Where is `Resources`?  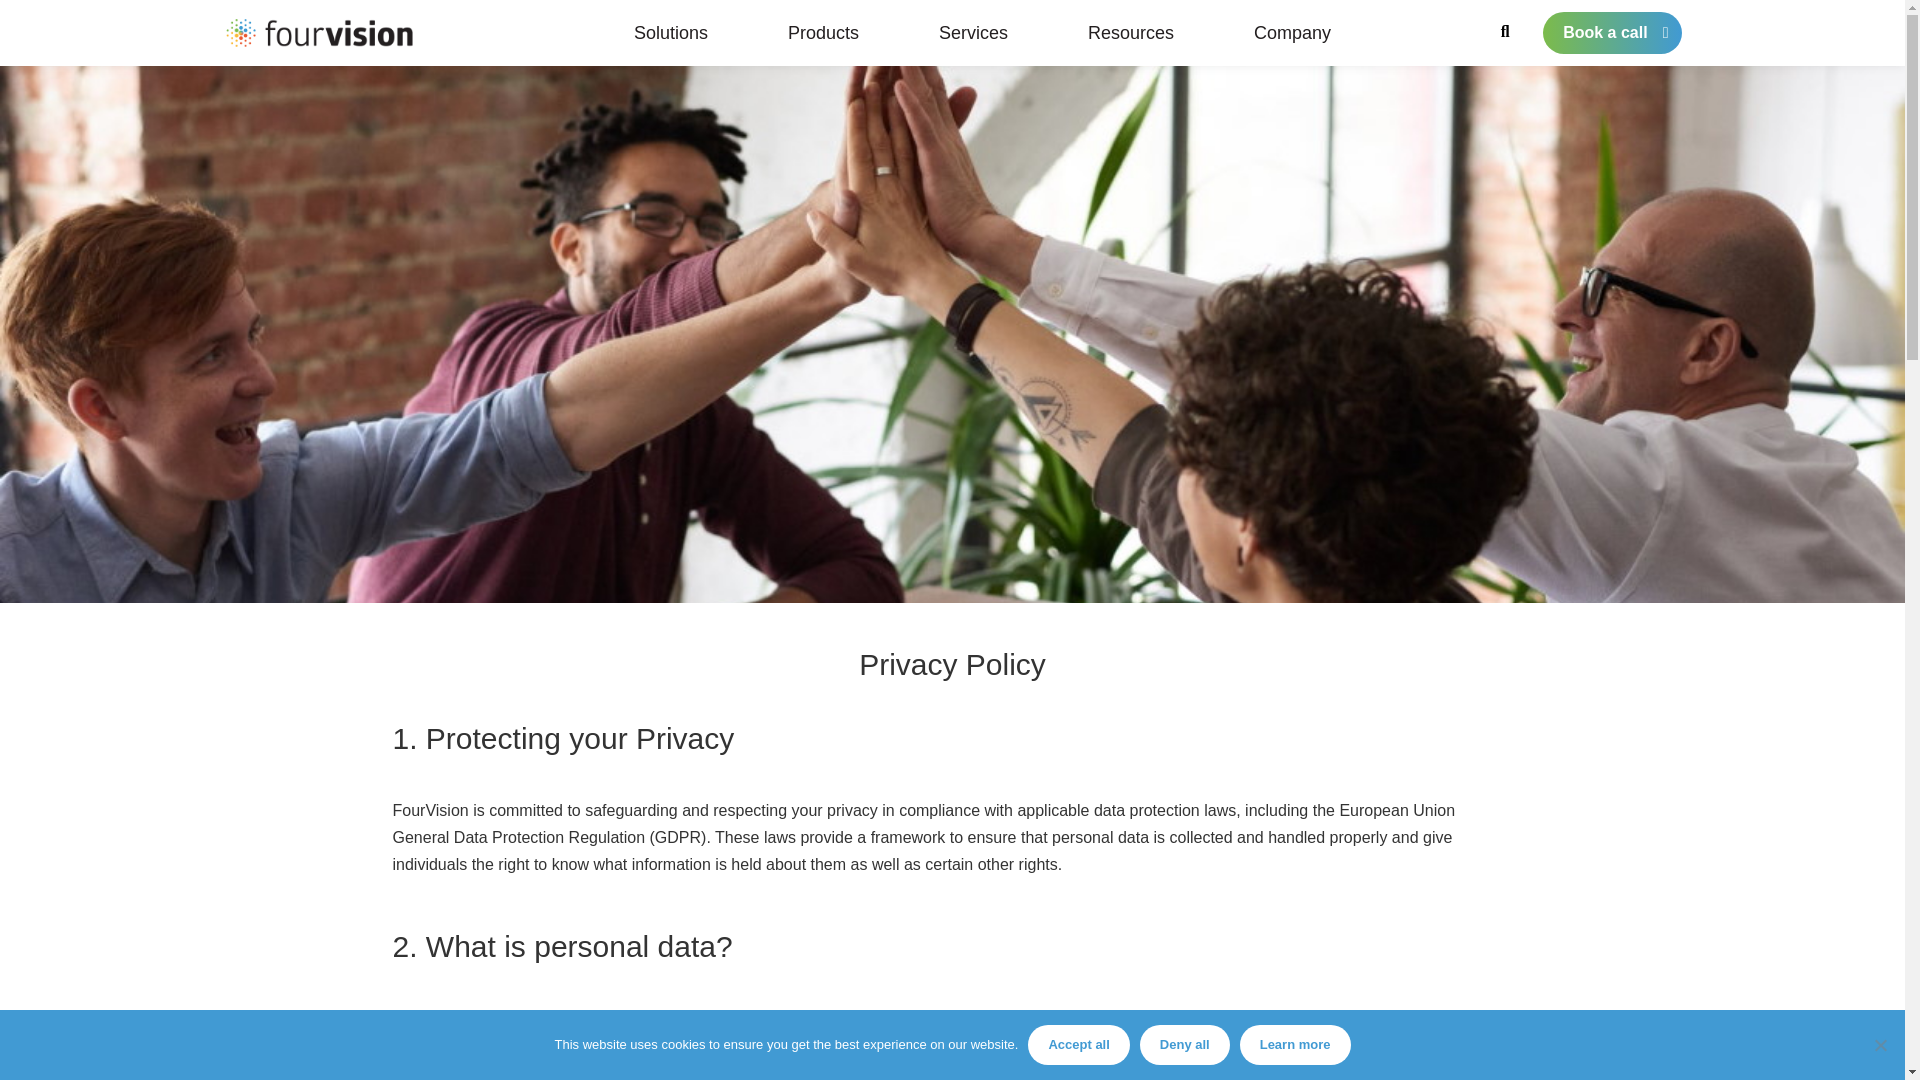 Resources is located at coordinates (1130, 32).